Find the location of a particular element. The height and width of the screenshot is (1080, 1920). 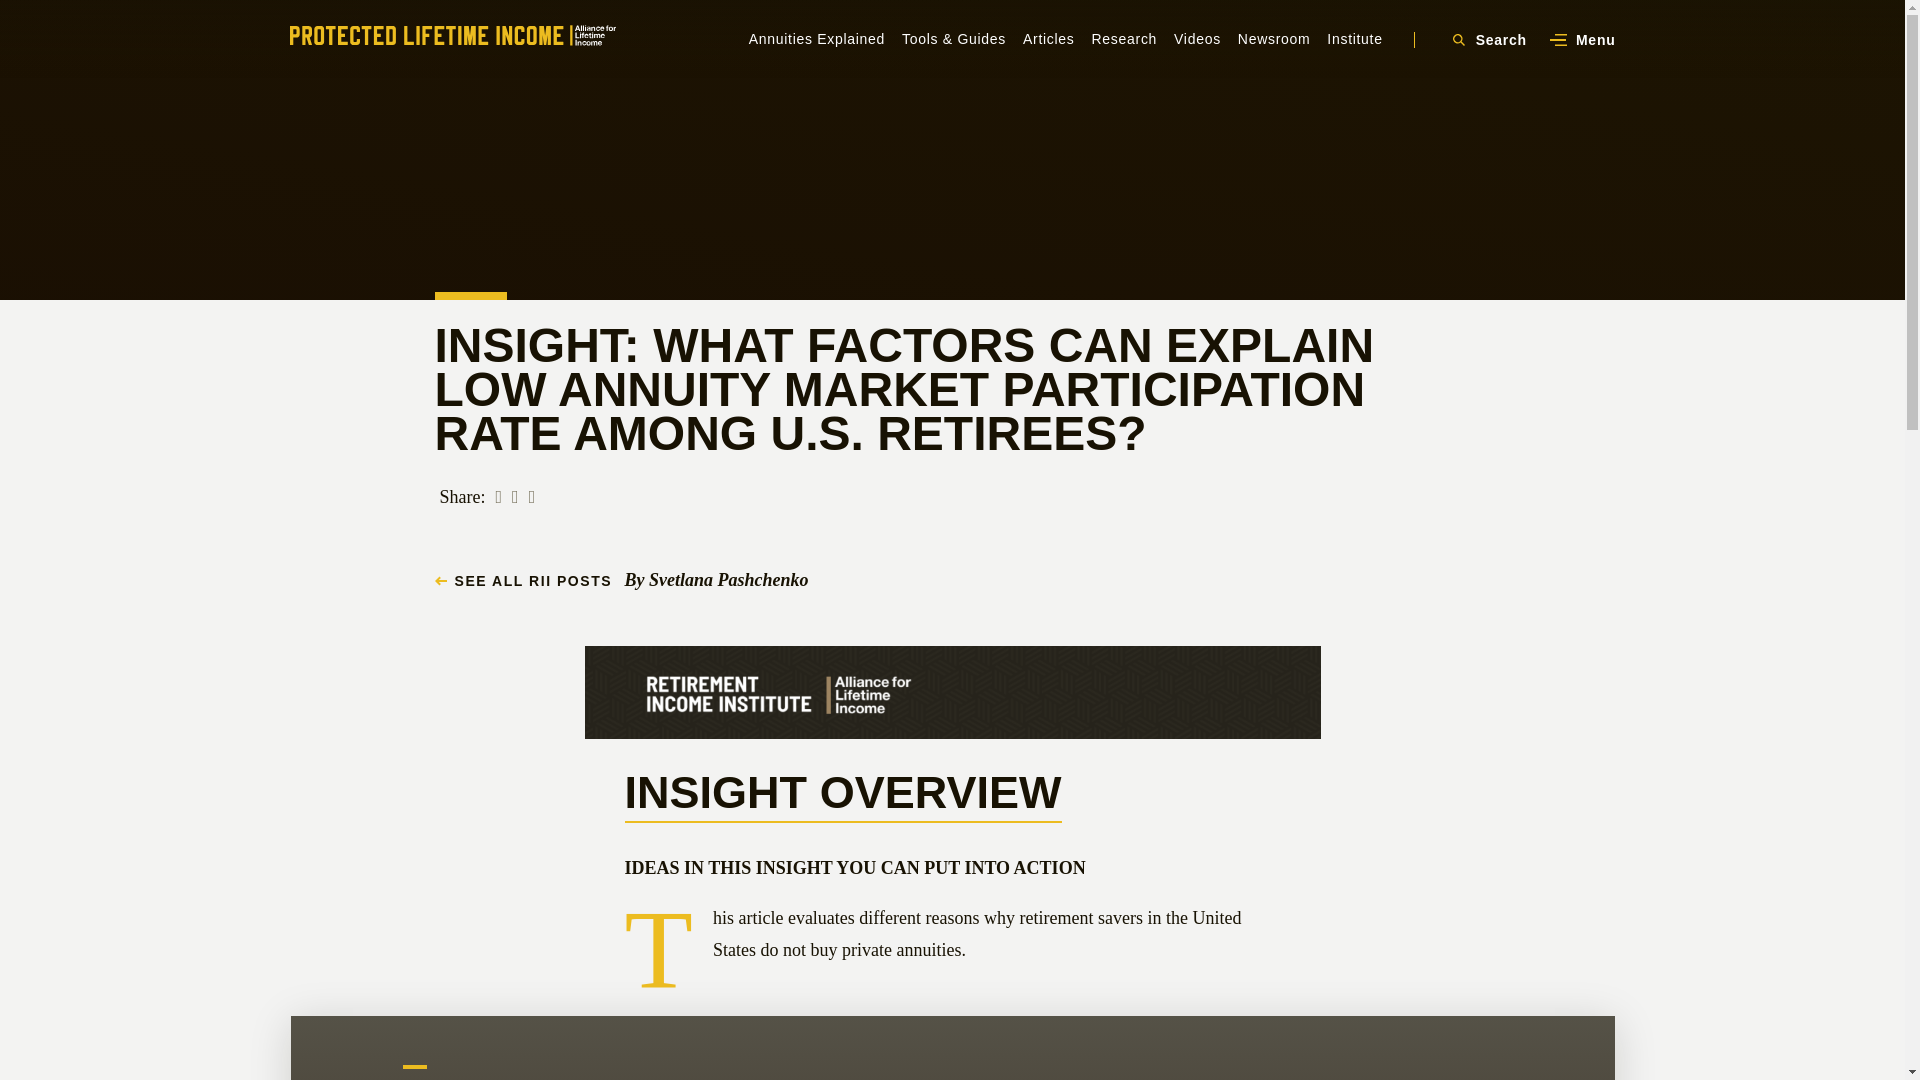

Institute is located at coordinates (1354, 39).